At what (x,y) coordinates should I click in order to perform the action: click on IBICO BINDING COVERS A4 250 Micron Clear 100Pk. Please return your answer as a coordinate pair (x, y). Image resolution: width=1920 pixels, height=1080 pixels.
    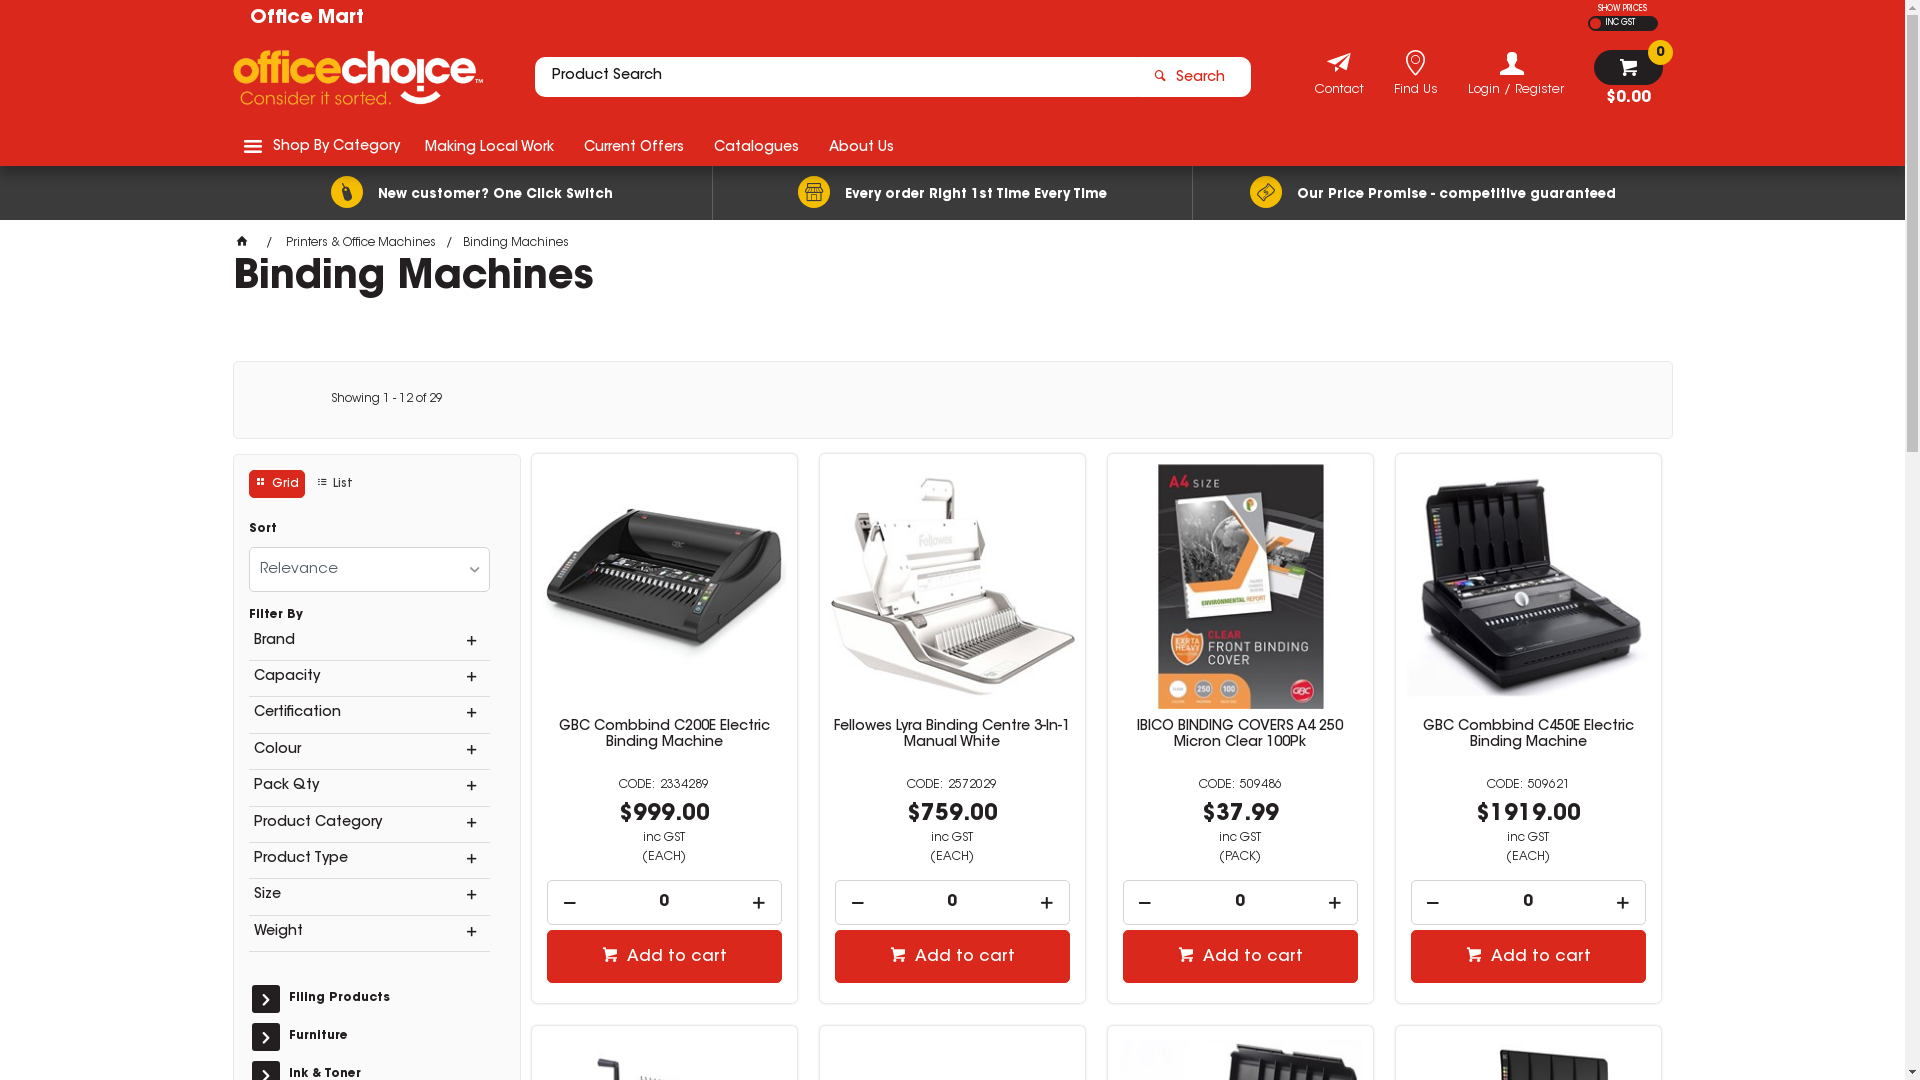
    Looking at the image, I should click on (1240, 735).